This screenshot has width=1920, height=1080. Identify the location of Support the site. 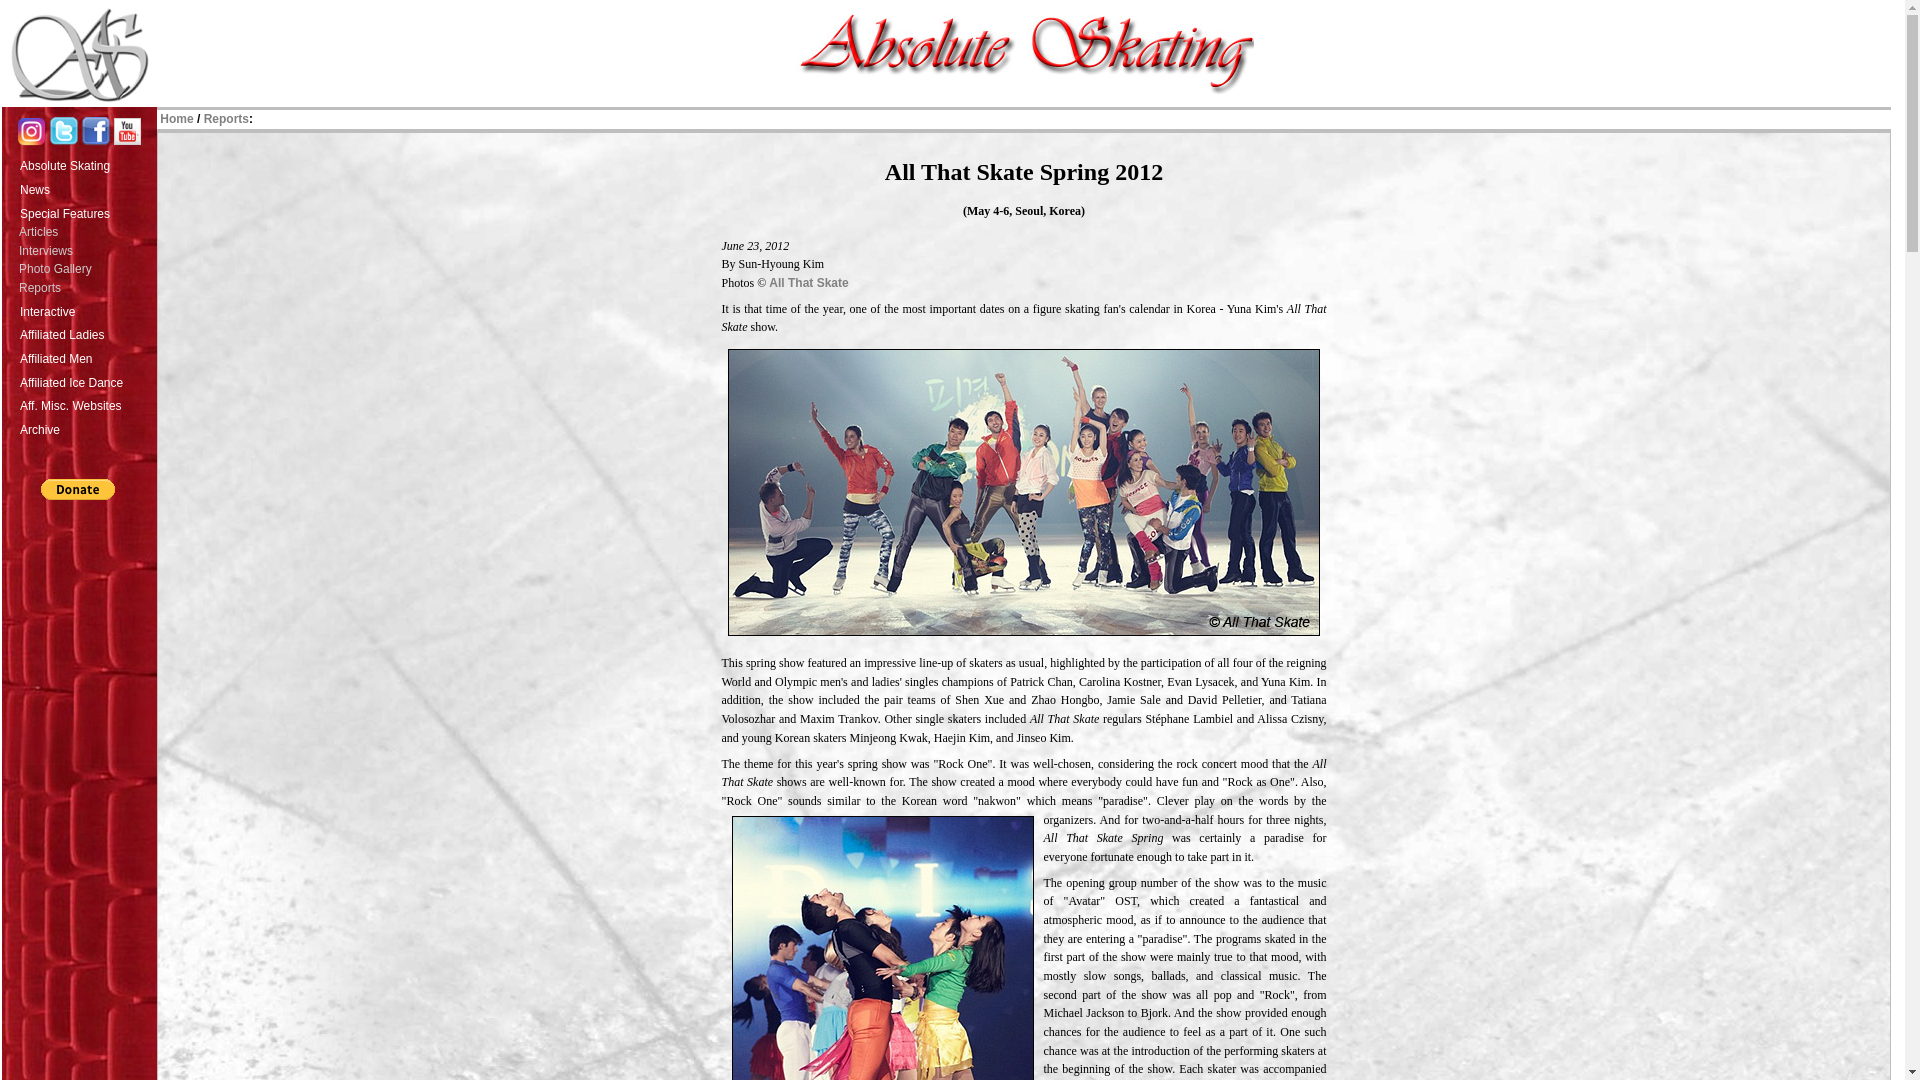
(76, 490).